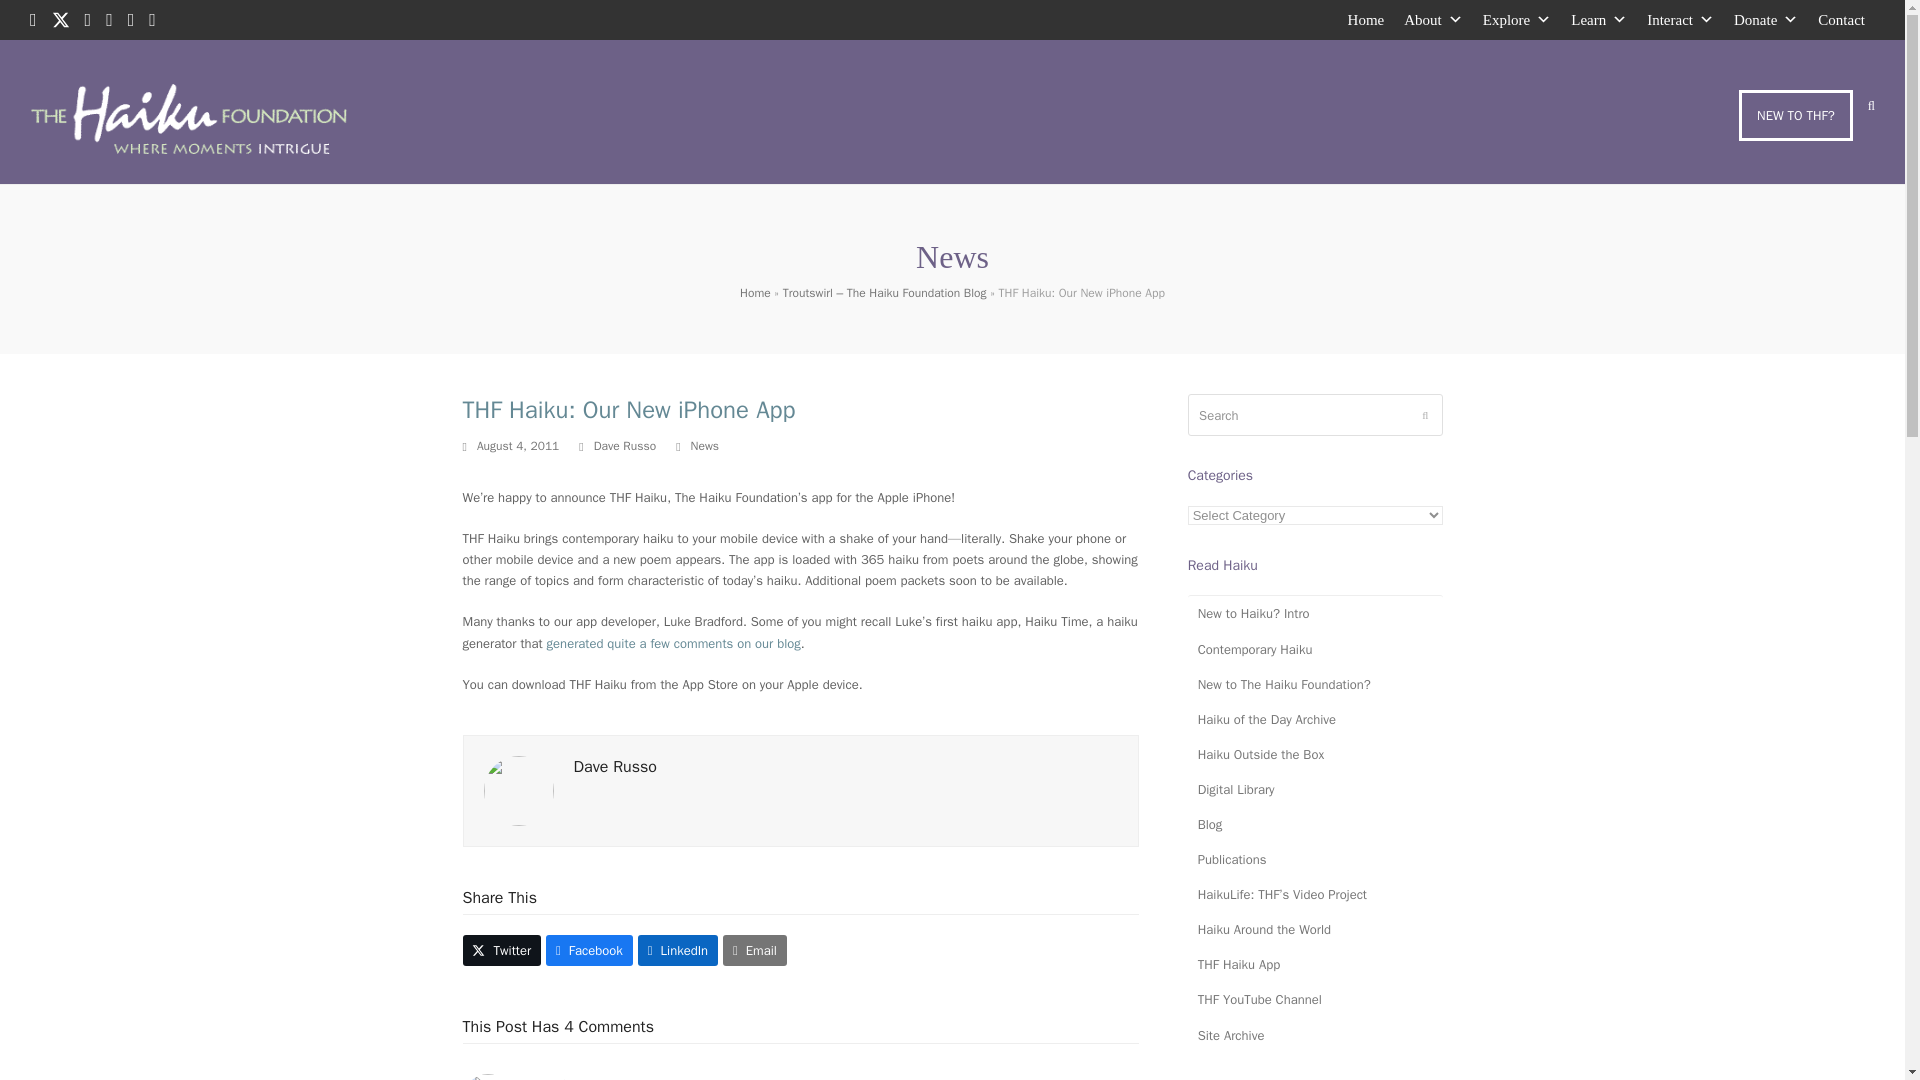 The image size is (1920, 1080). Describe the element at coordinates (1598, 20) in the screenshot. I see `Learn` at that location.